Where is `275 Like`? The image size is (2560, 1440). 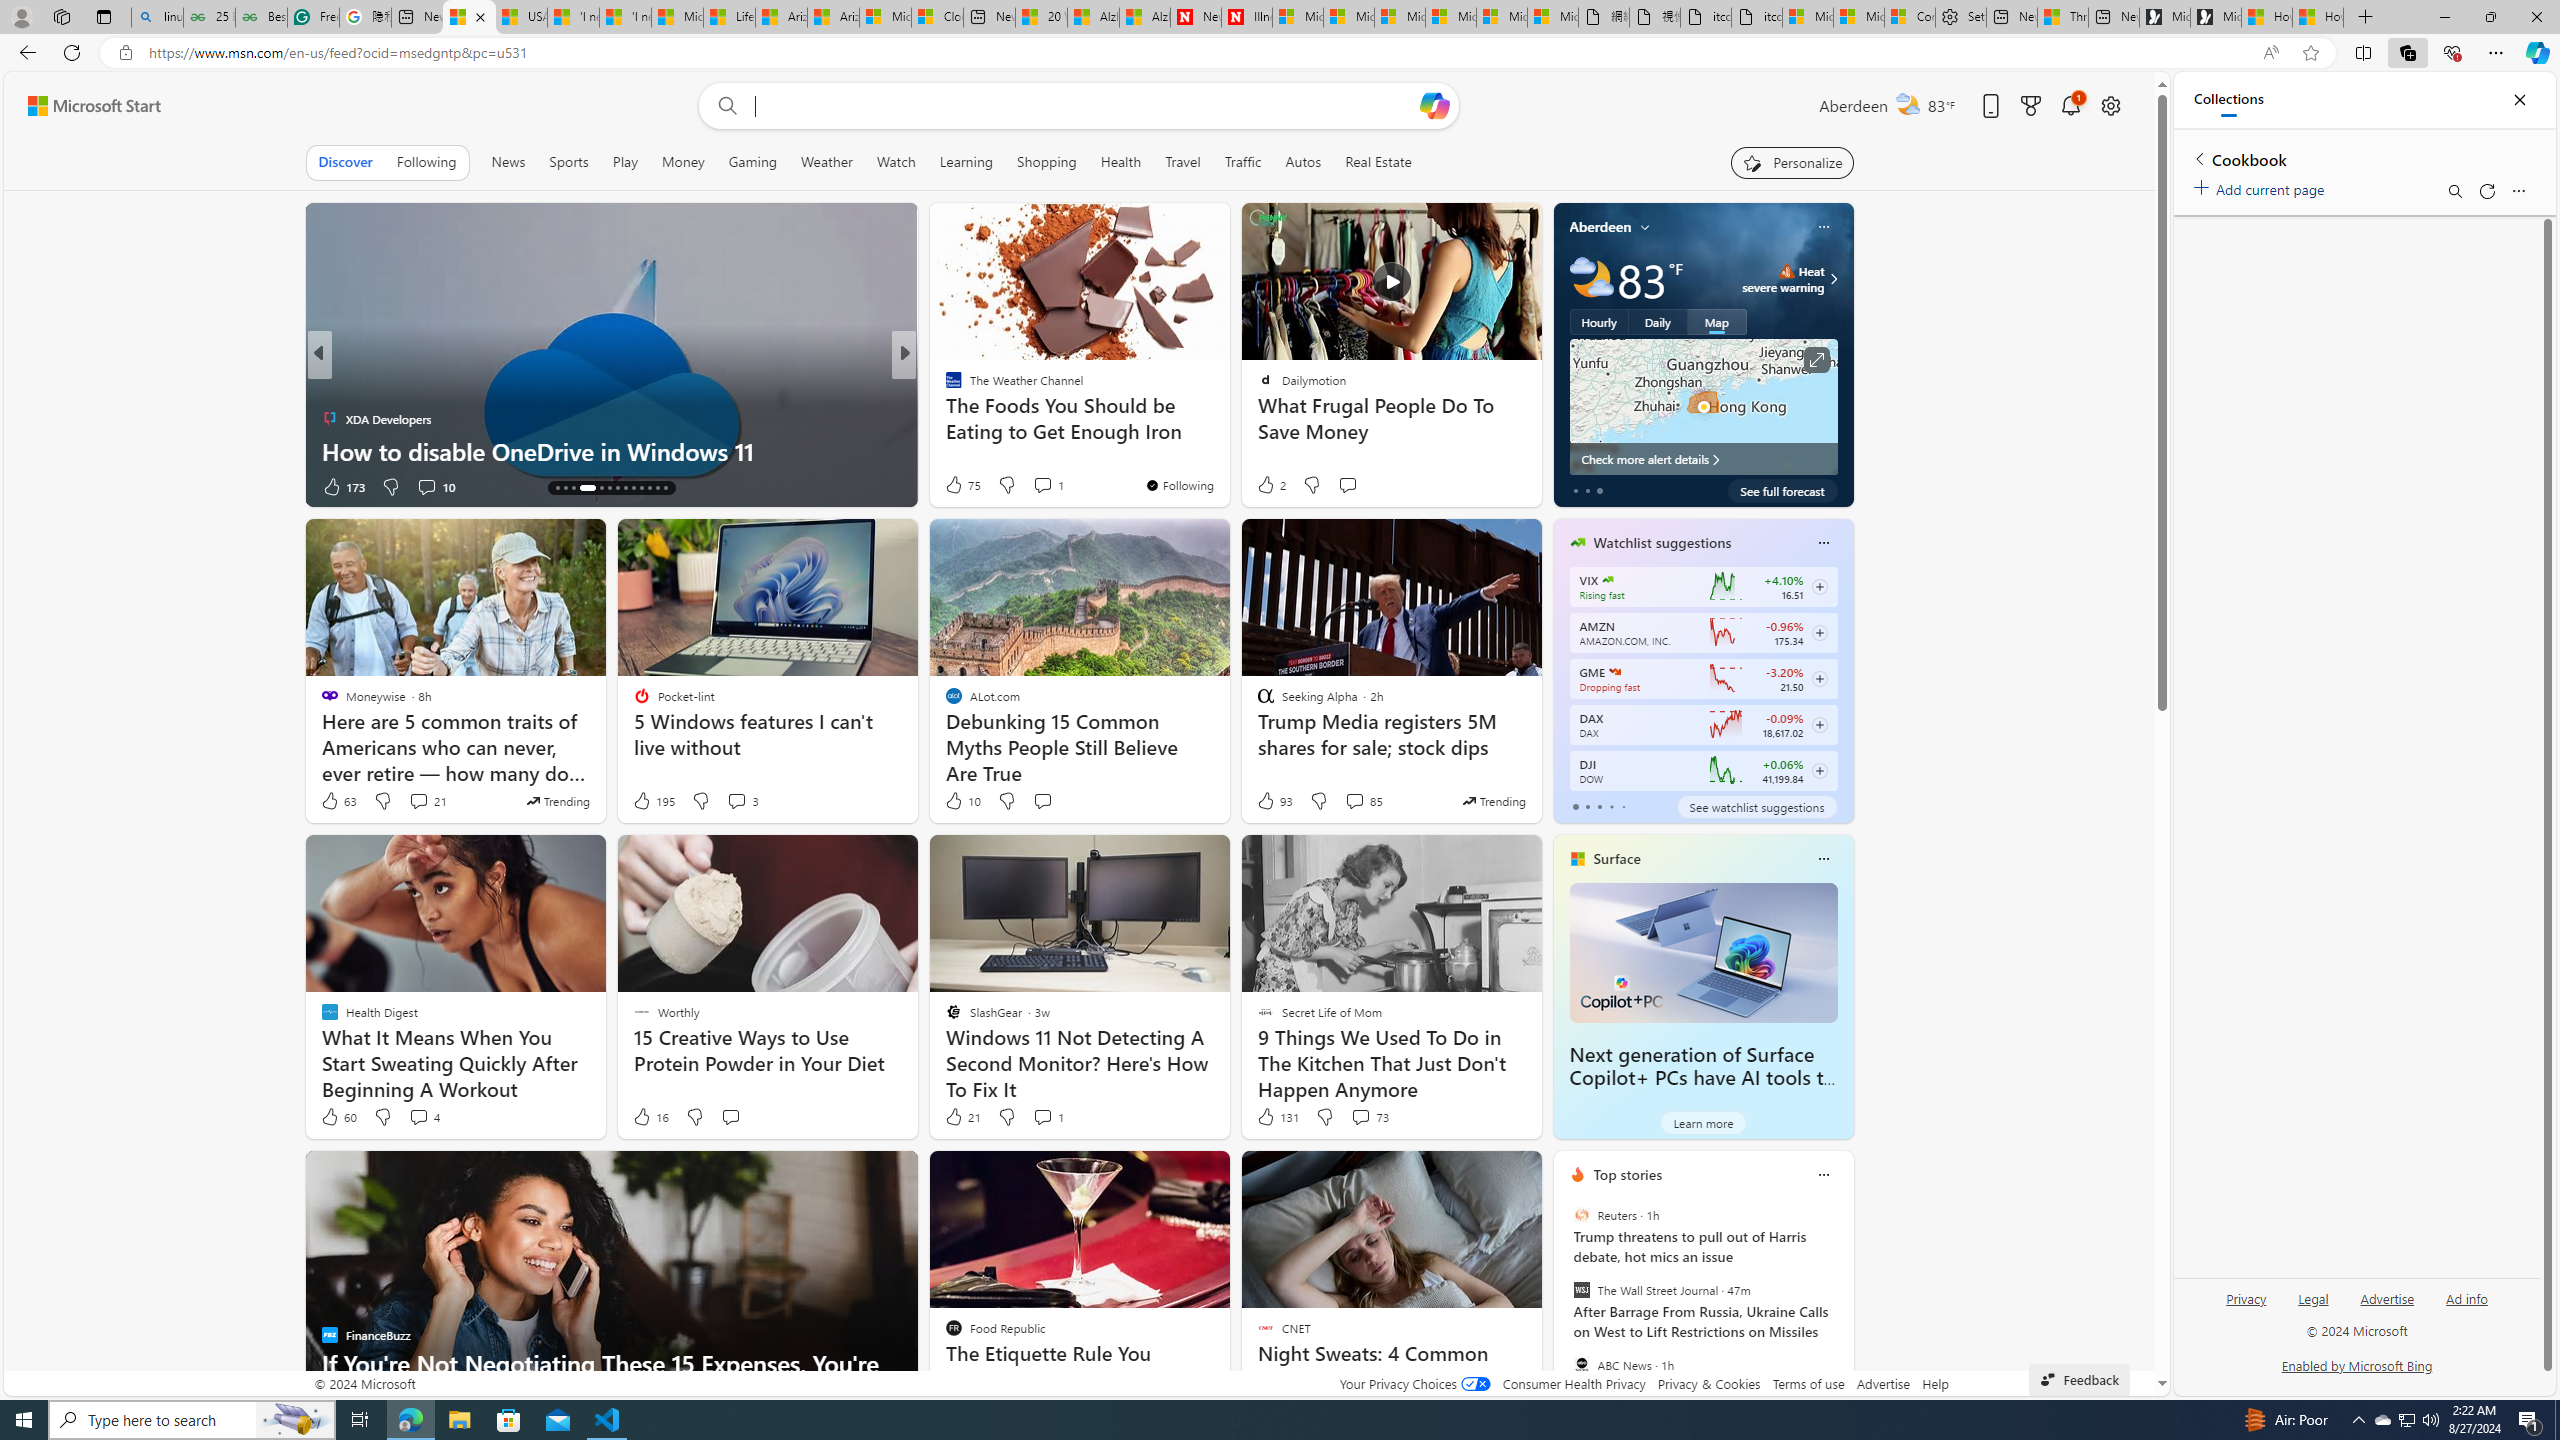
275 Like is located at coordinates (958, 486).